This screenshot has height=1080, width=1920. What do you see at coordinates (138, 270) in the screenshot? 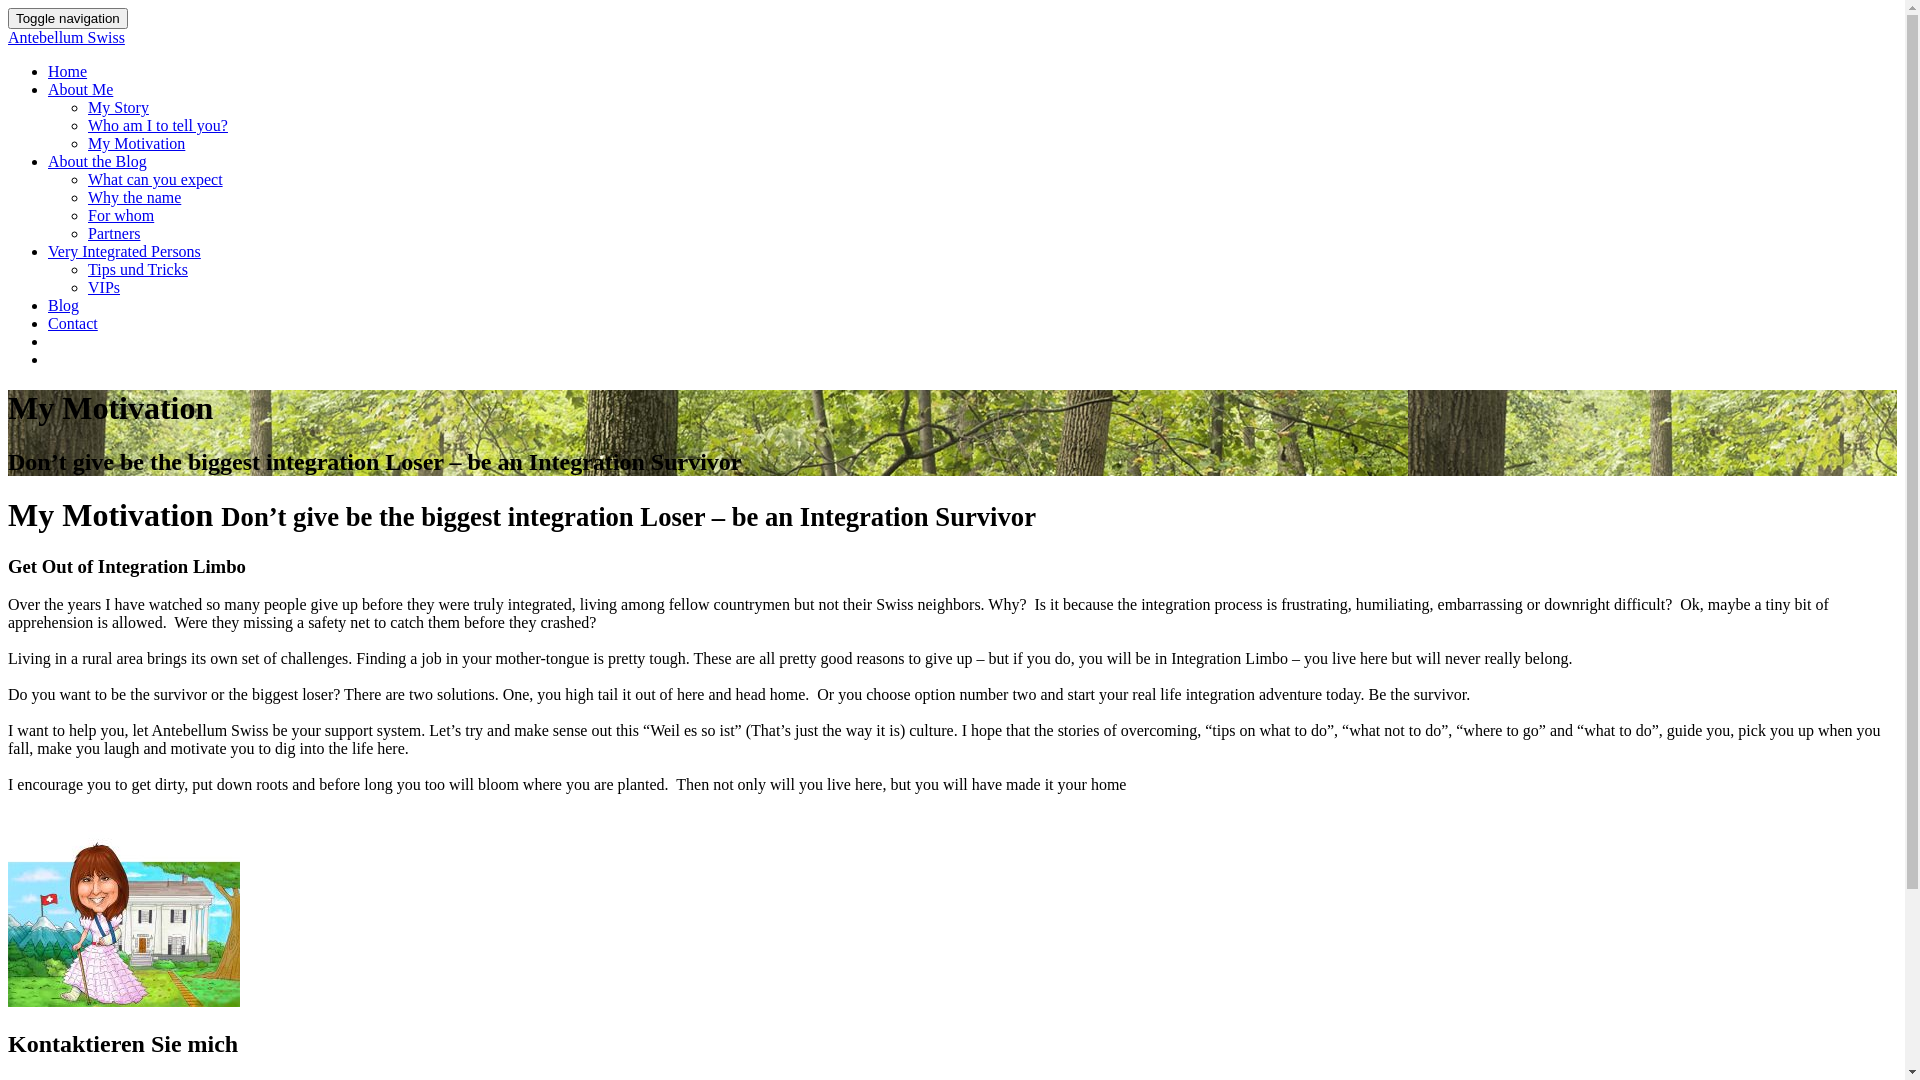
I see `Tips und Tricks` at bounding box center [138, 270].